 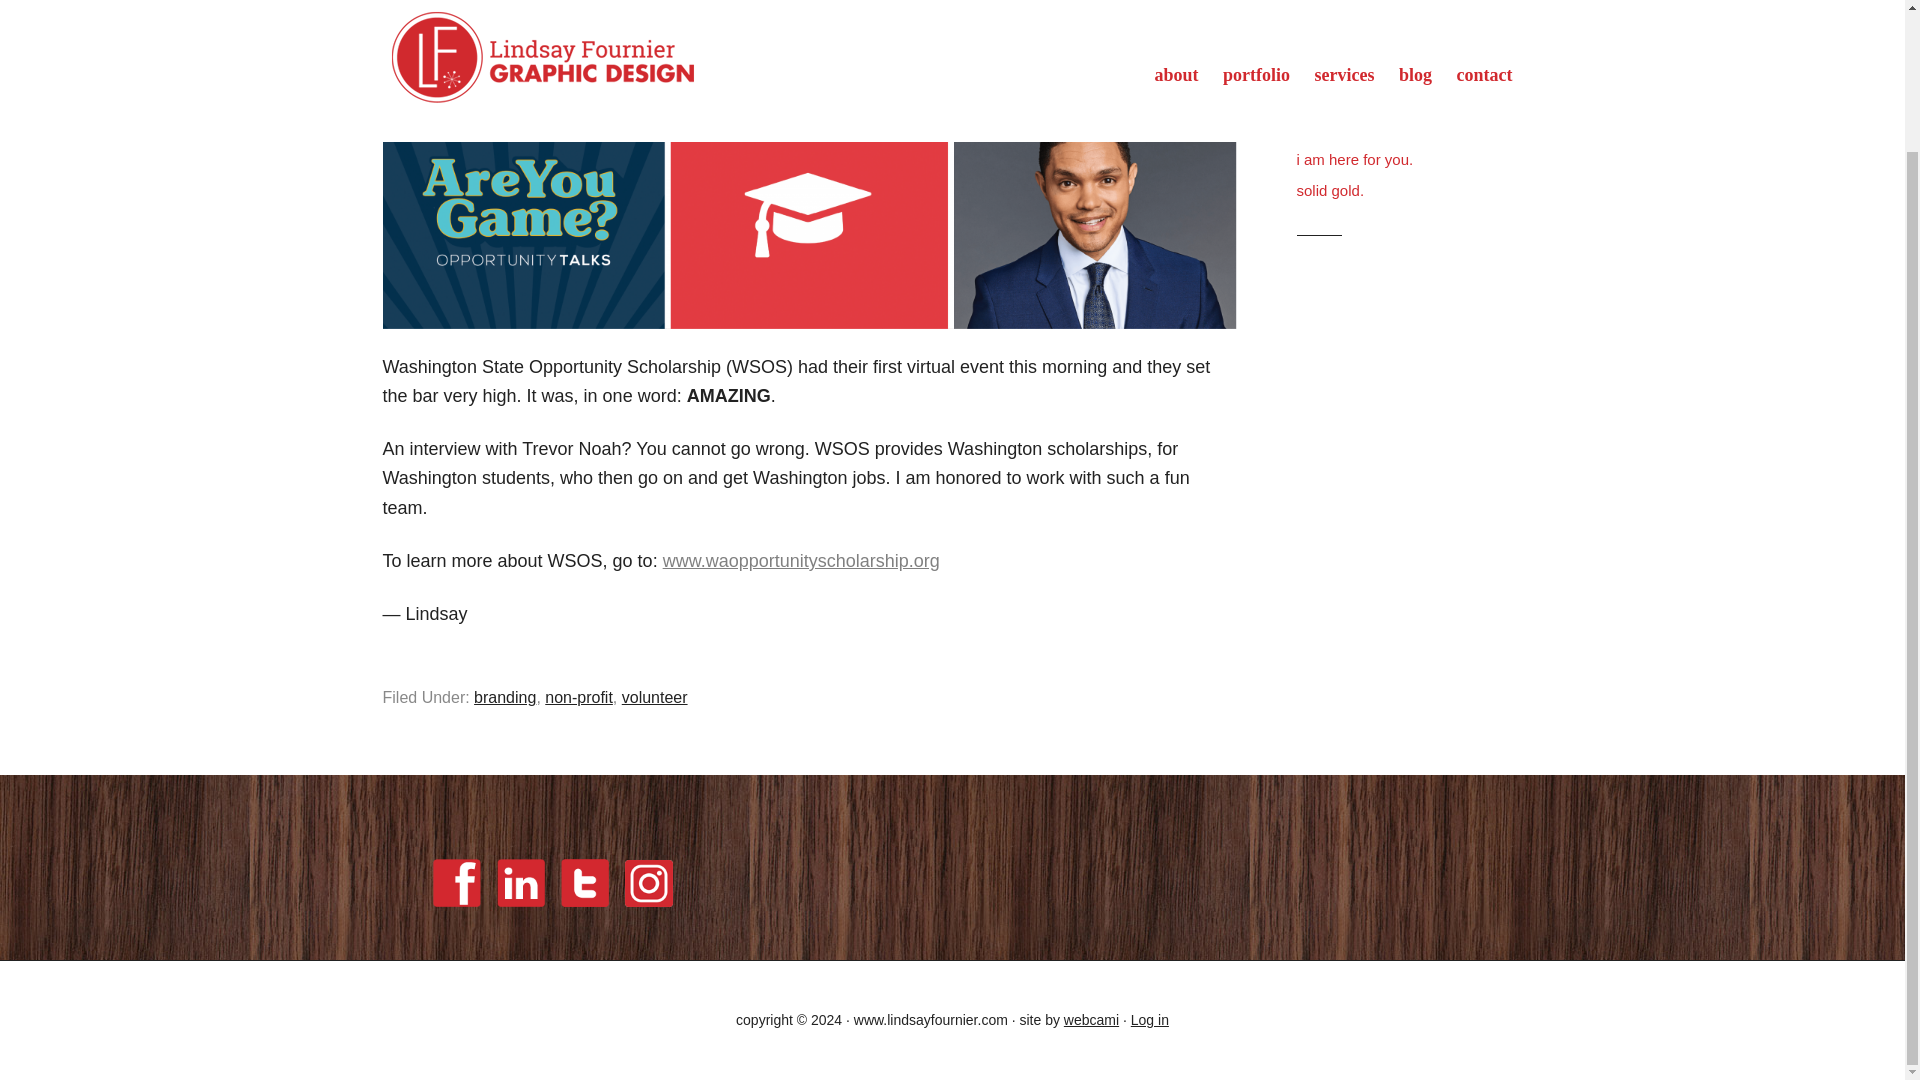 What do you see at coordinates (648, 908) in the screenshot?
I see `instagram` at bounding box center [648, 908].